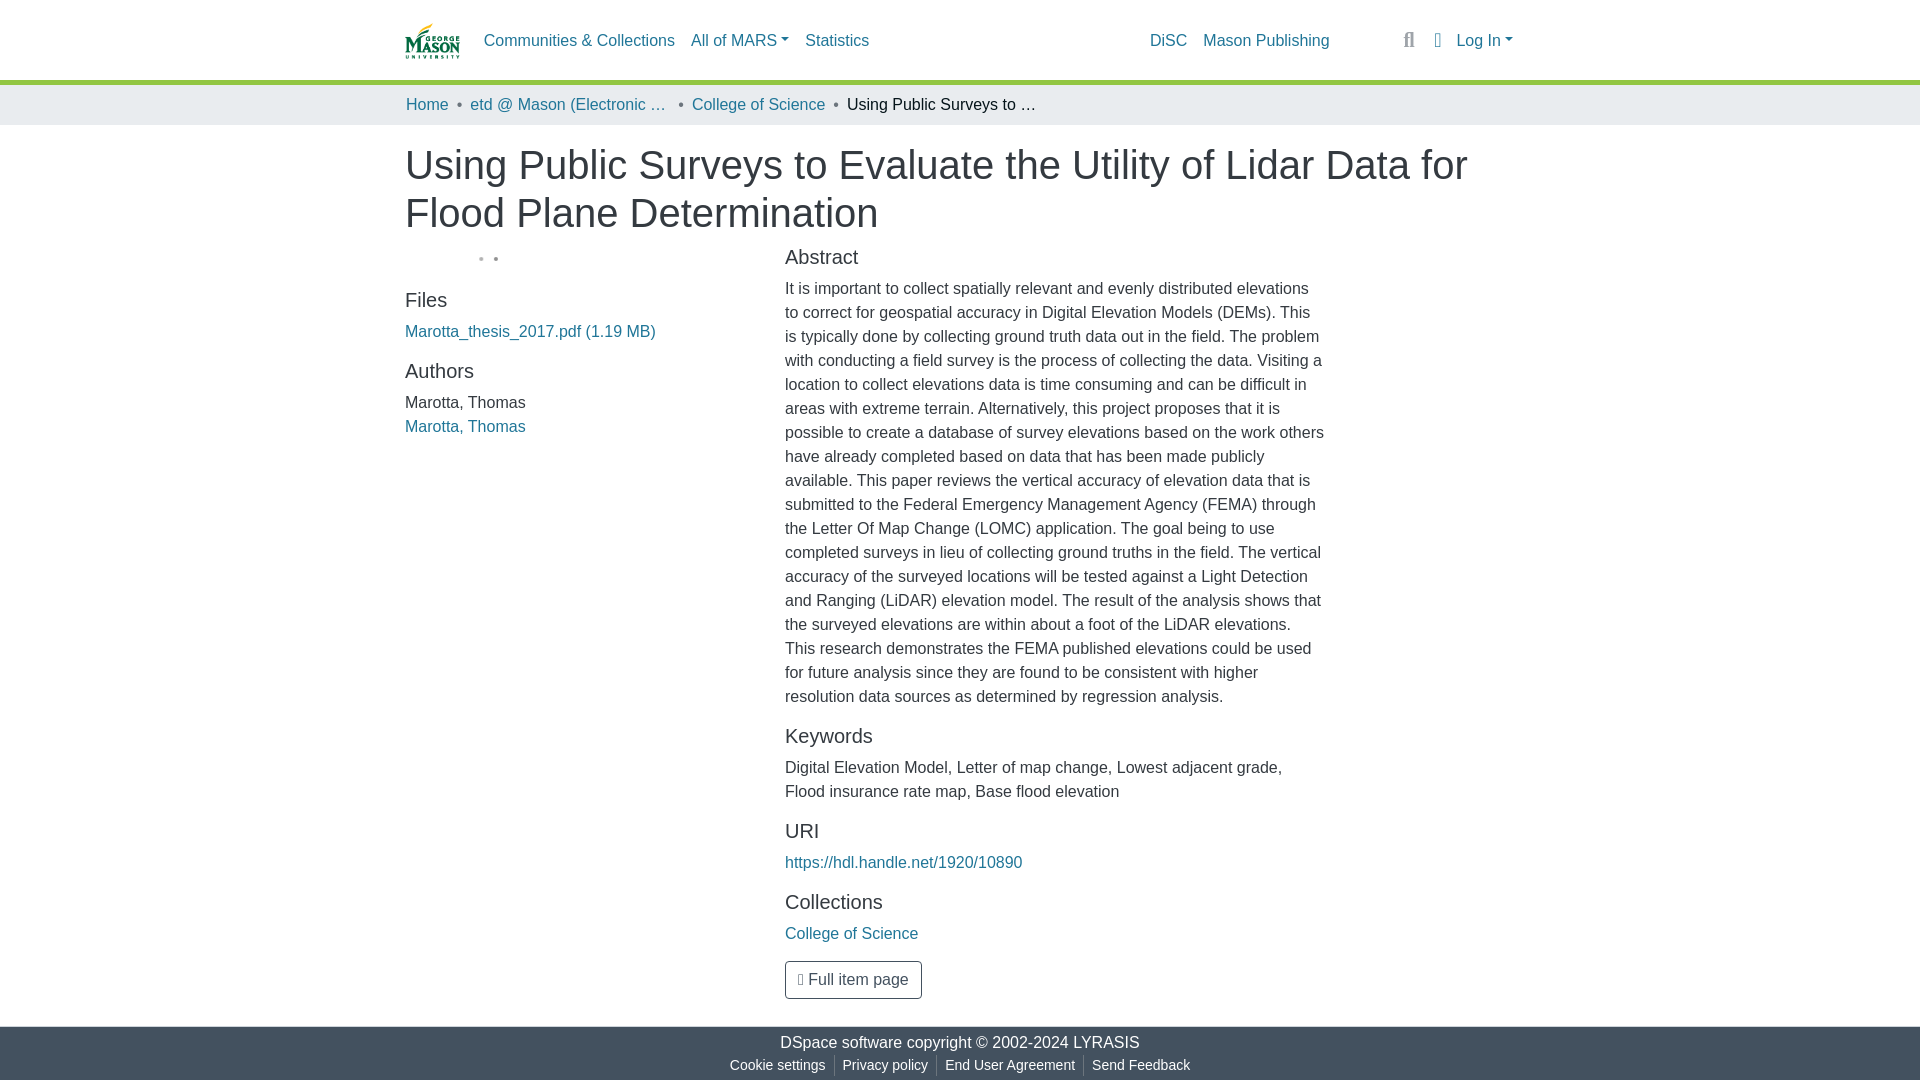  I want to click on End User Agreement, so click(1009, 1065).